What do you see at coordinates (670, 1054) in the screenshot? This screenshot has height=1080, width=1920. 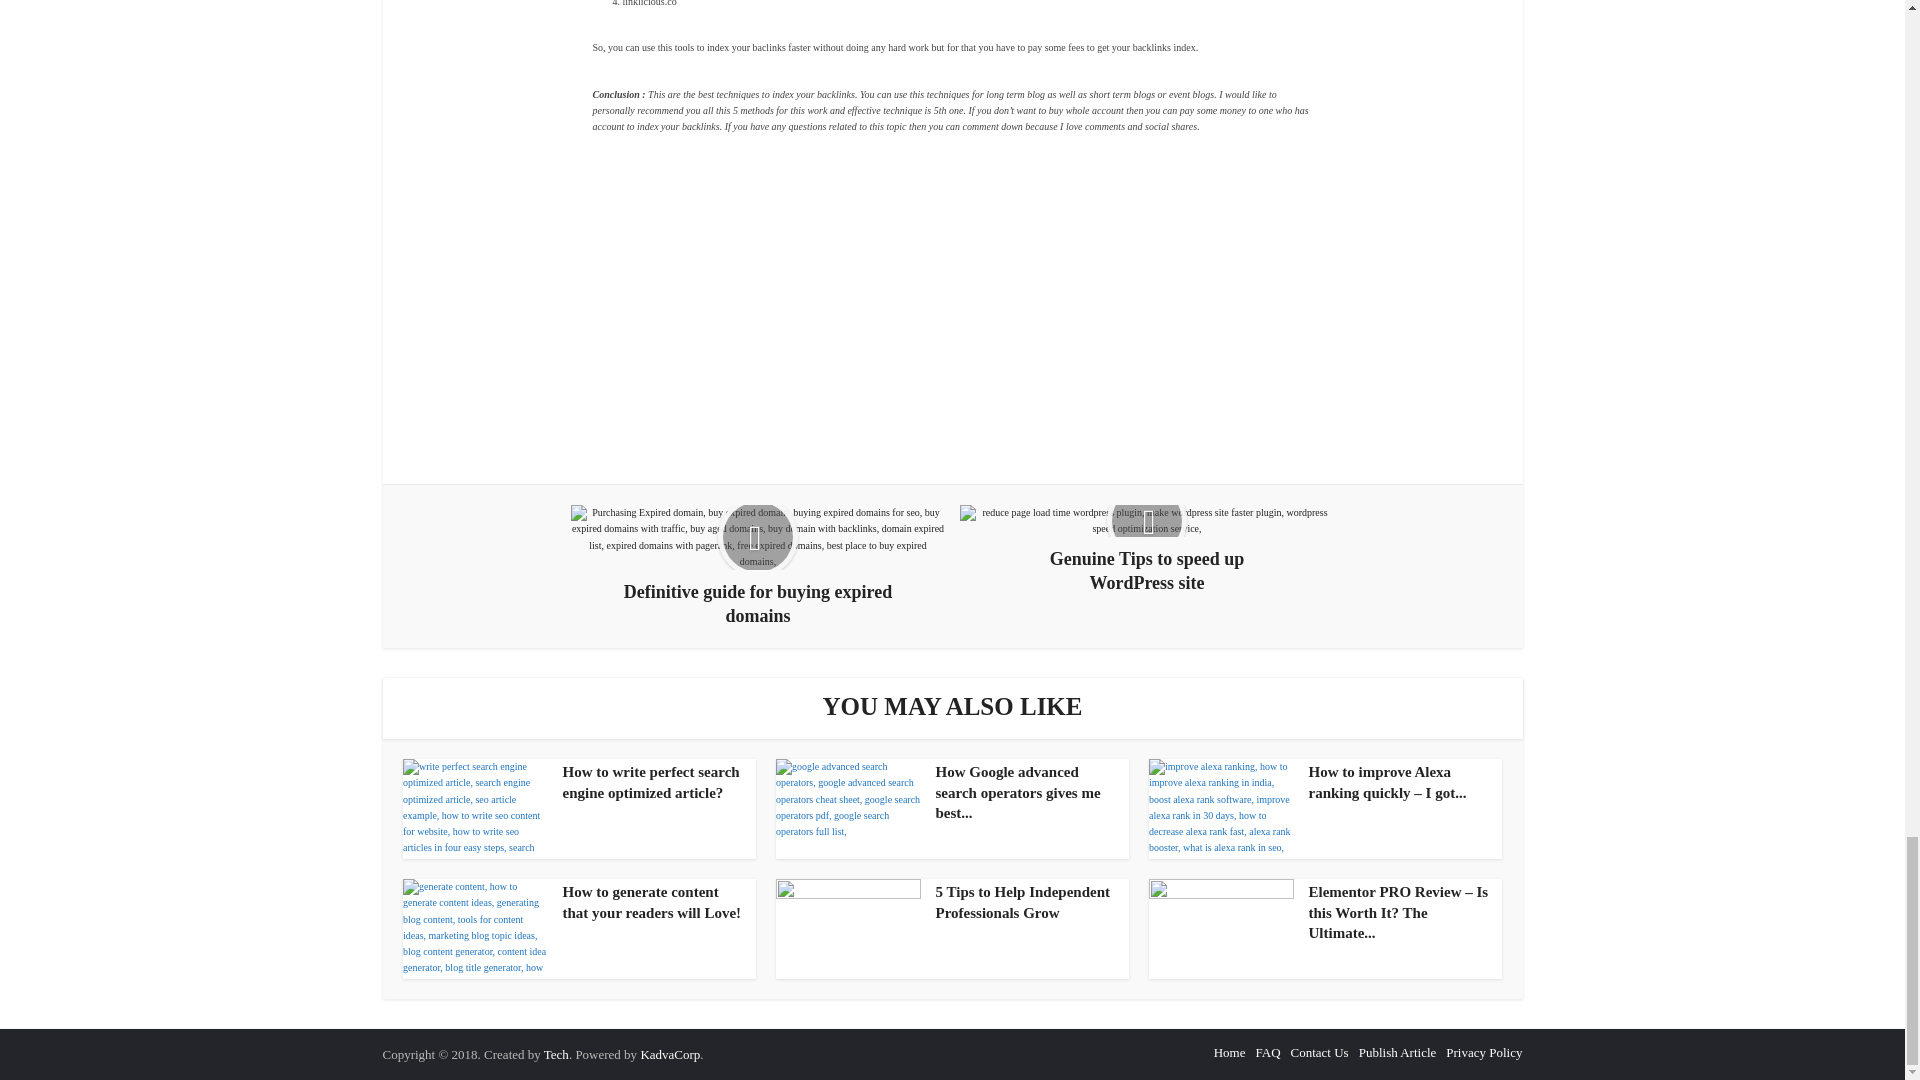 I see `KadvaCorp` at bounding box center [670, 1054].